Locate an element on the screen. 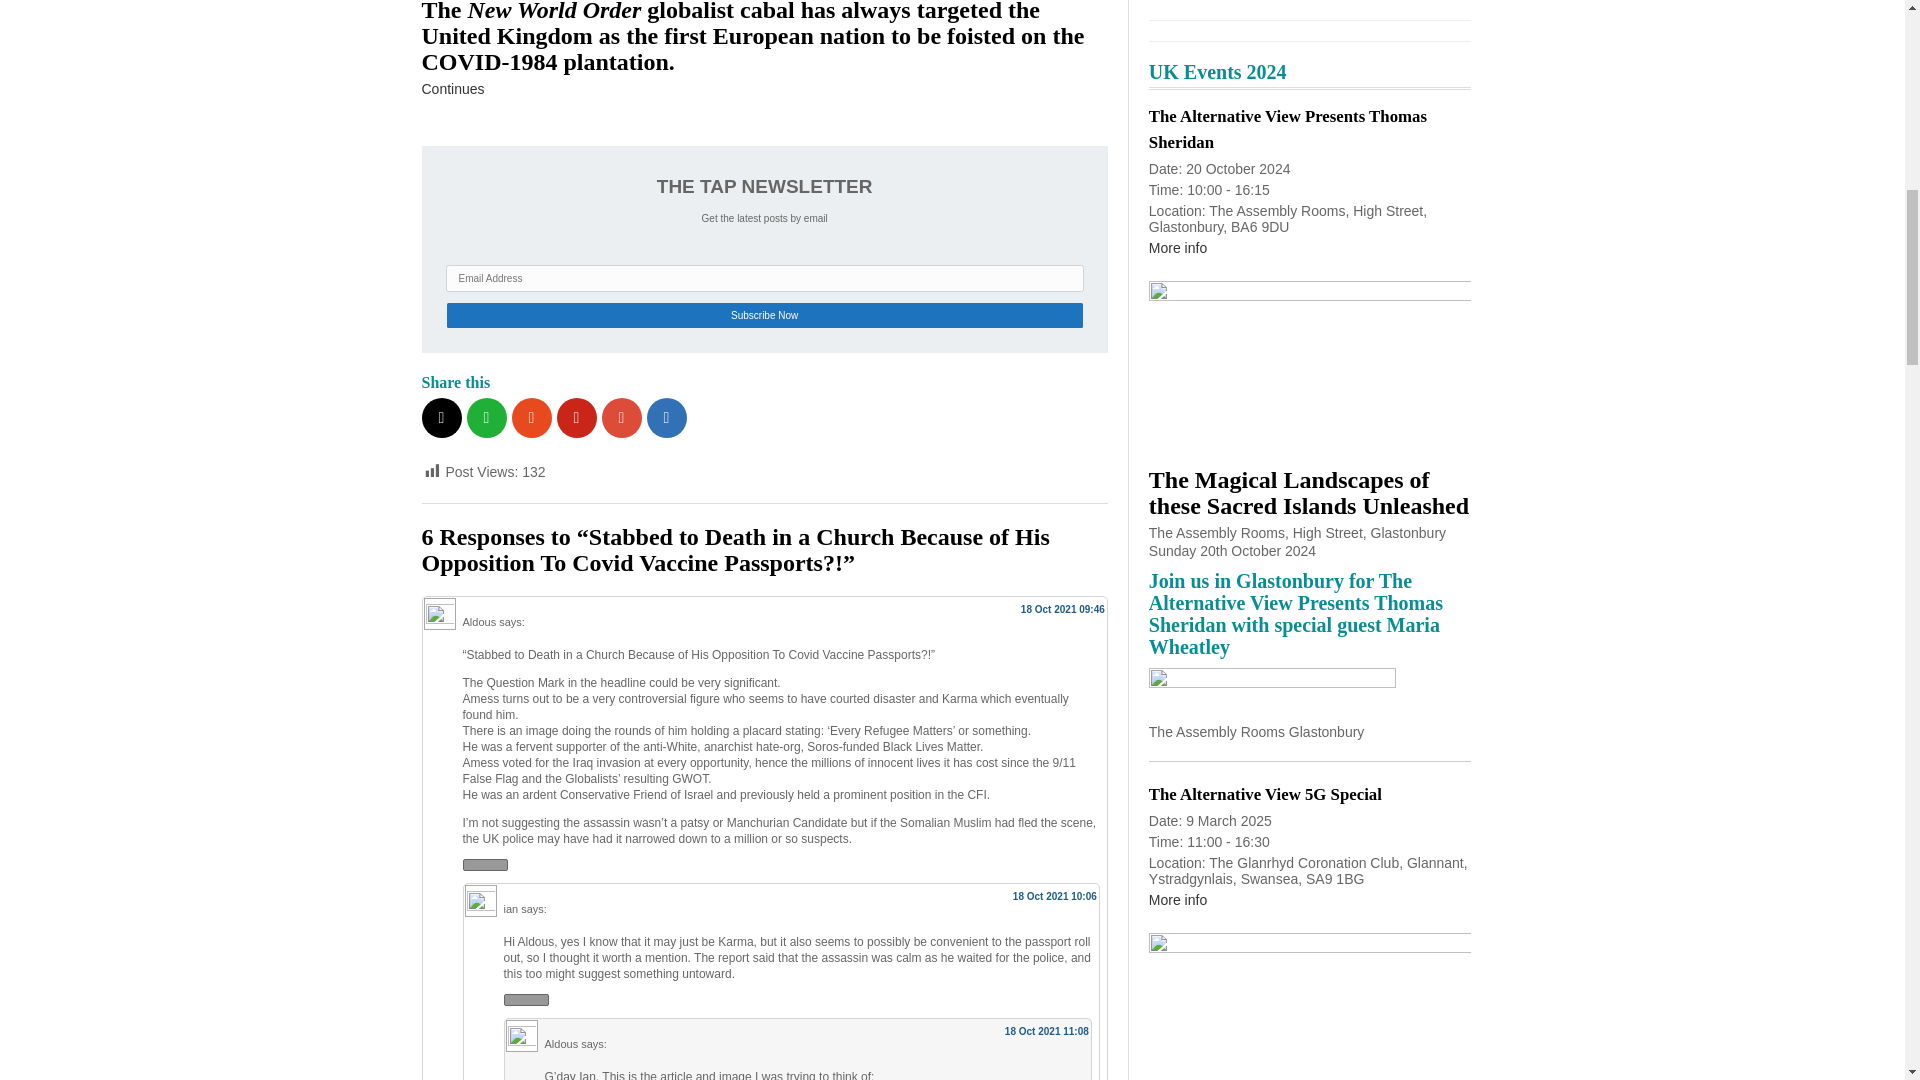  18 Oct 2021 10:06 is located at coordinates (1054, 896).